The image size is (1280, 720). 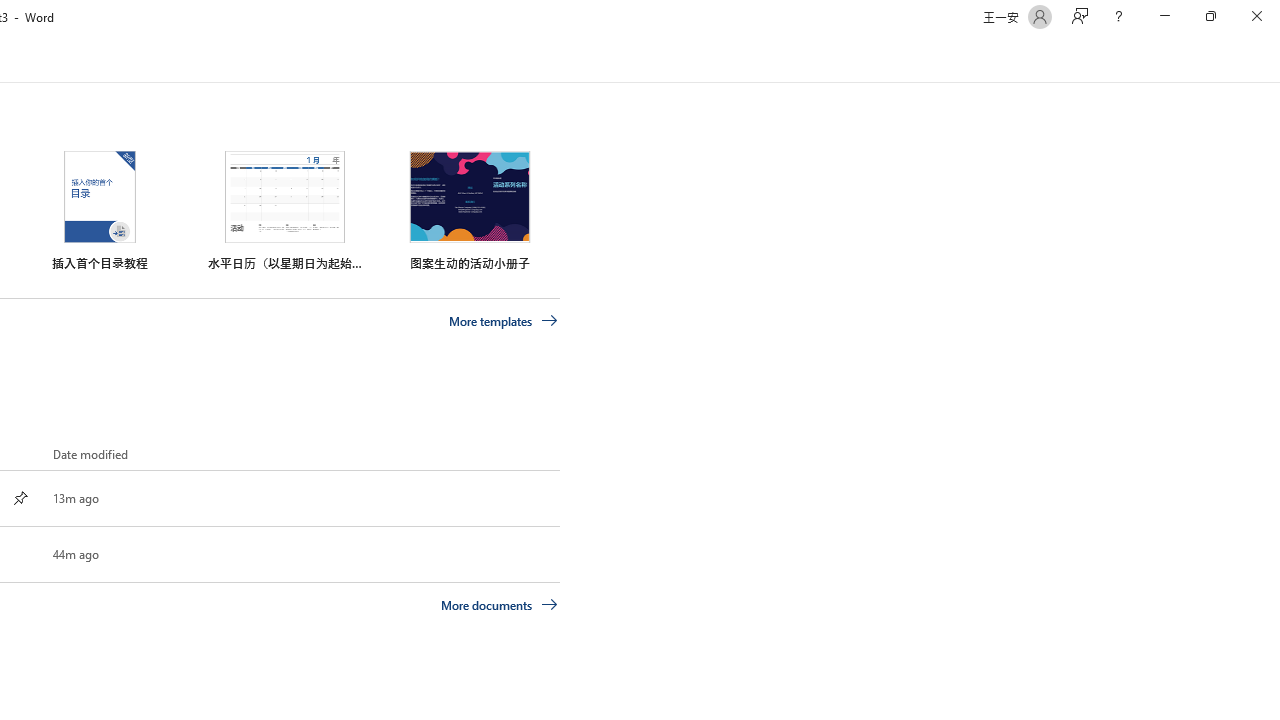 I want to click on Unpin this item from the list, so click(x=20, y=498).